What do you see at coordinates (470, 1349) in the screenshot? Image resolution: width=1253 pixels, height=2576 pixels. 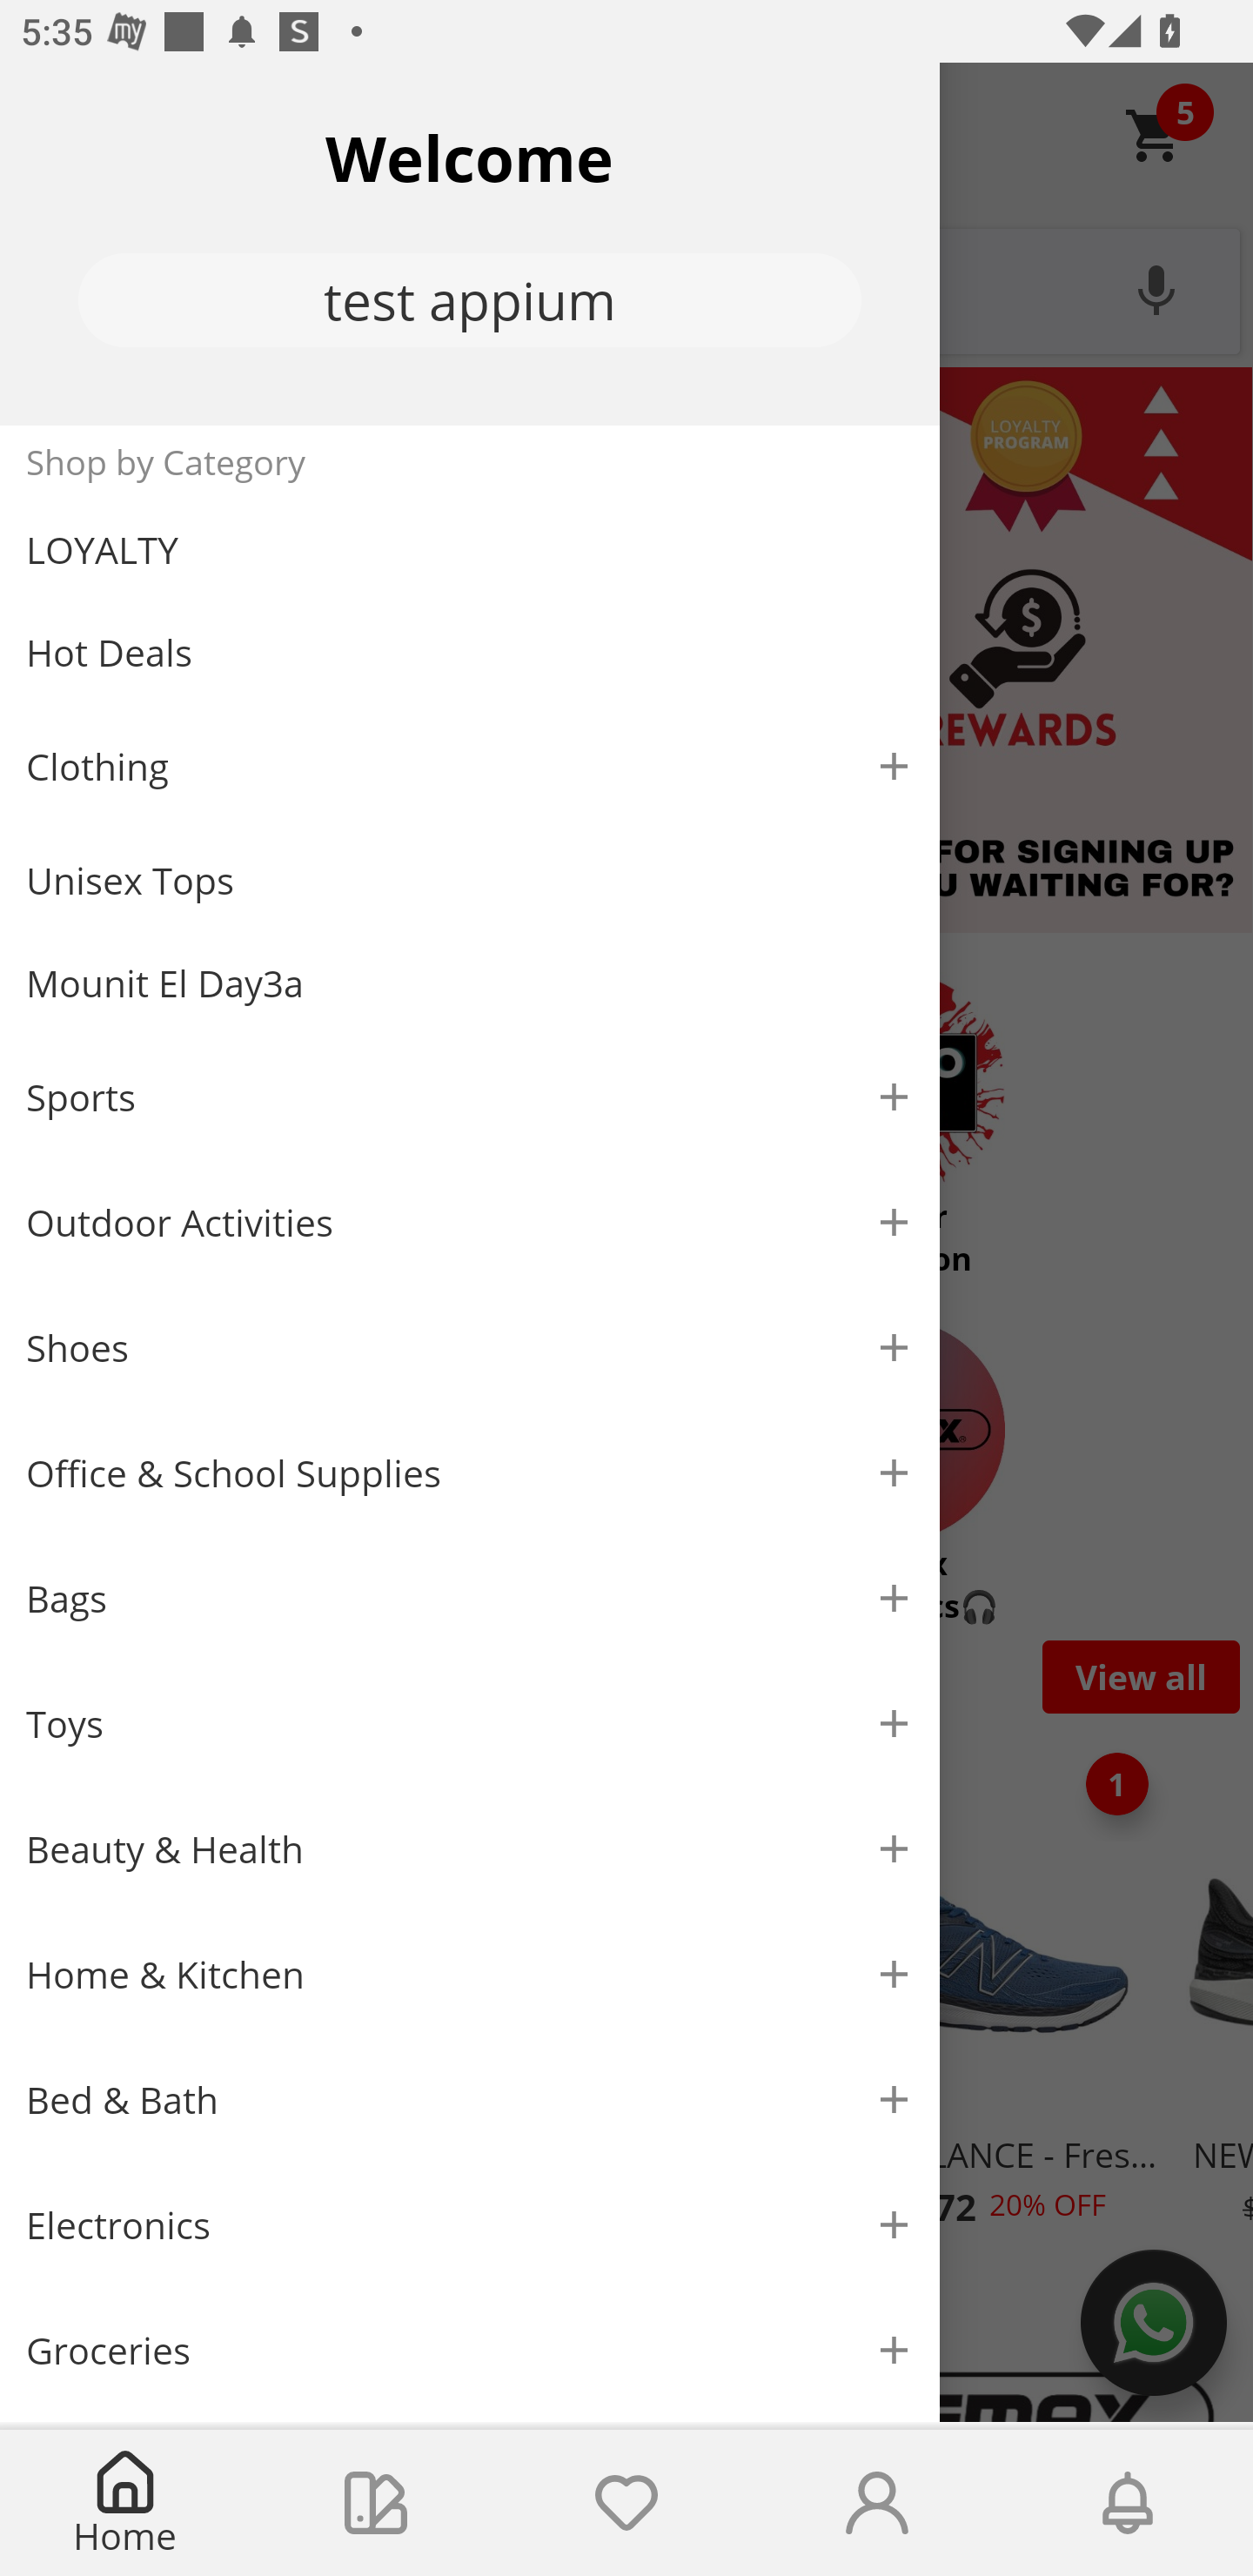 I see `Shoes` at bounding box center [470, 1349].